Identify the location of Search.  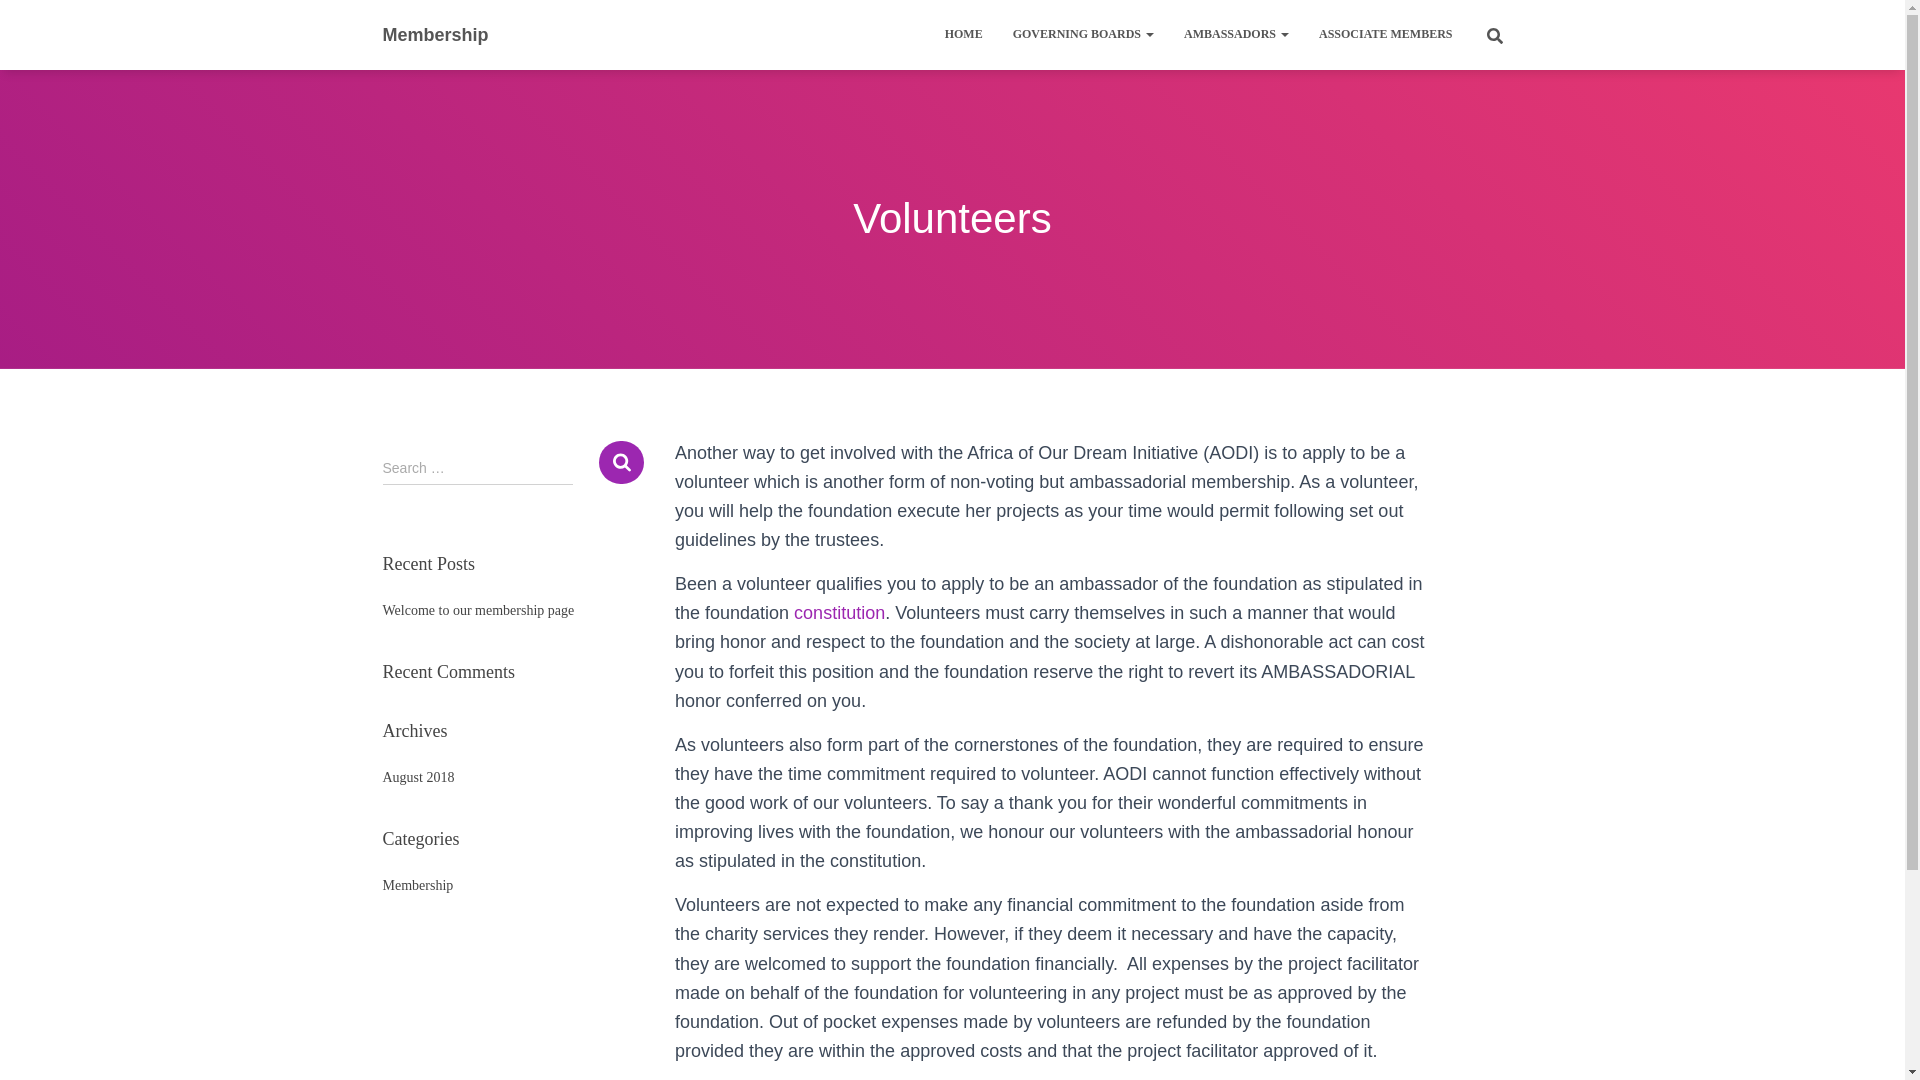
(621, 462).